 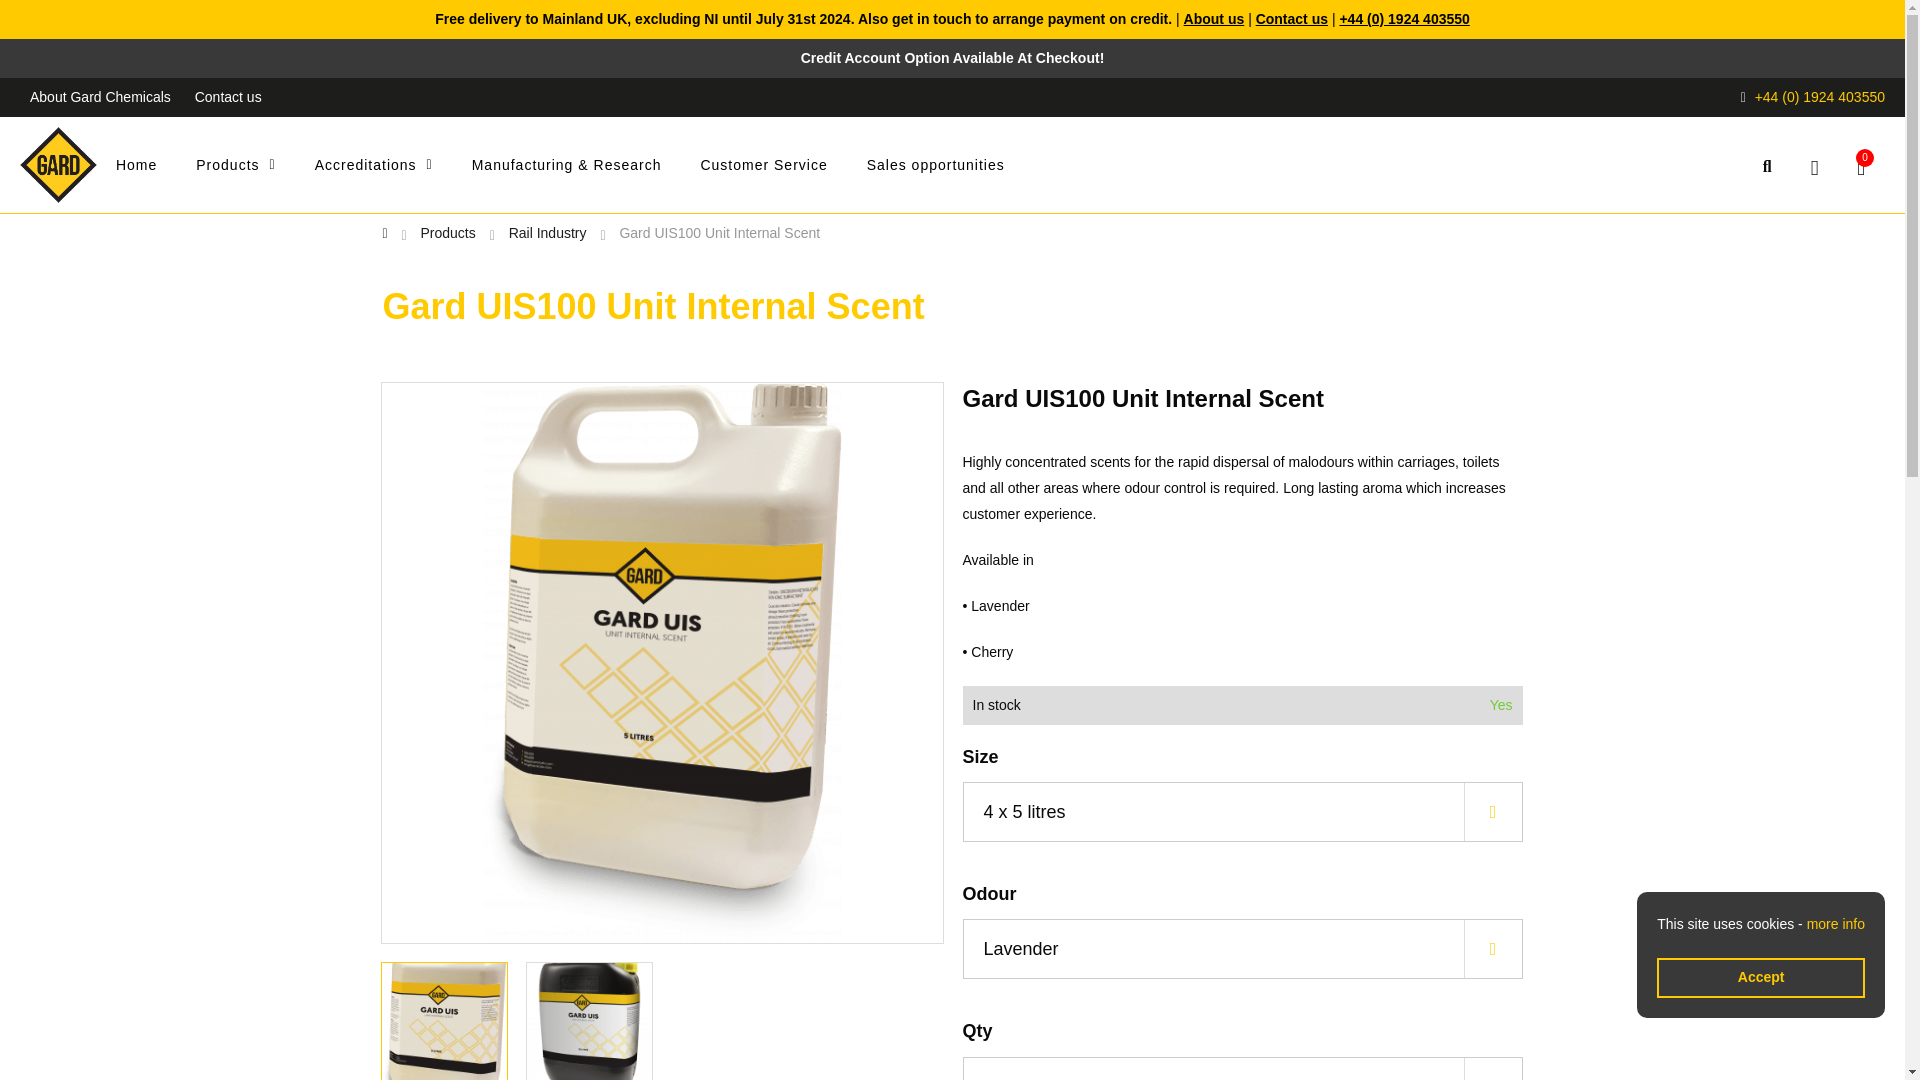 I want to click on Contact us, so click(x=1292, y=18).